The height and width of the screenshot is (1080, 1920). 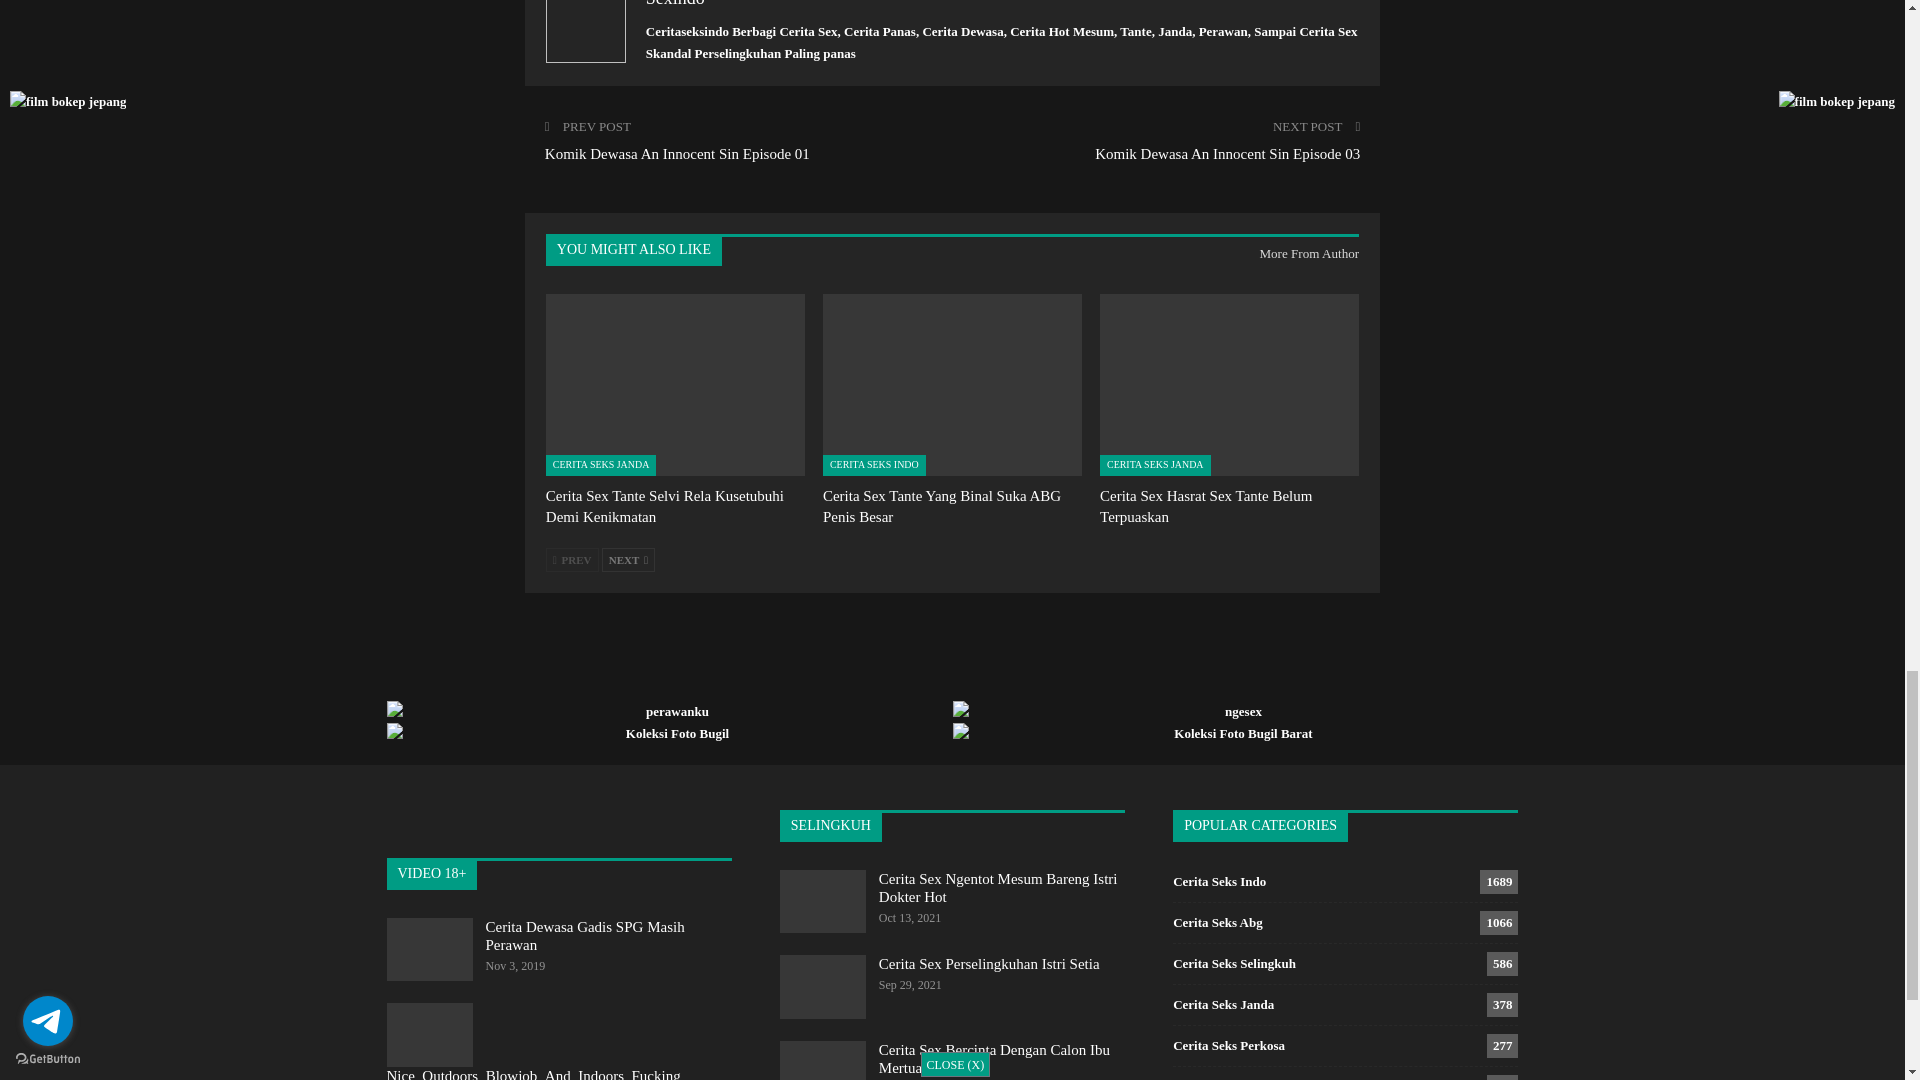 I want to click on Cerita Sex Hasrat Sex Tante Belum Terpuaskan, so click(x=1230, y=384).